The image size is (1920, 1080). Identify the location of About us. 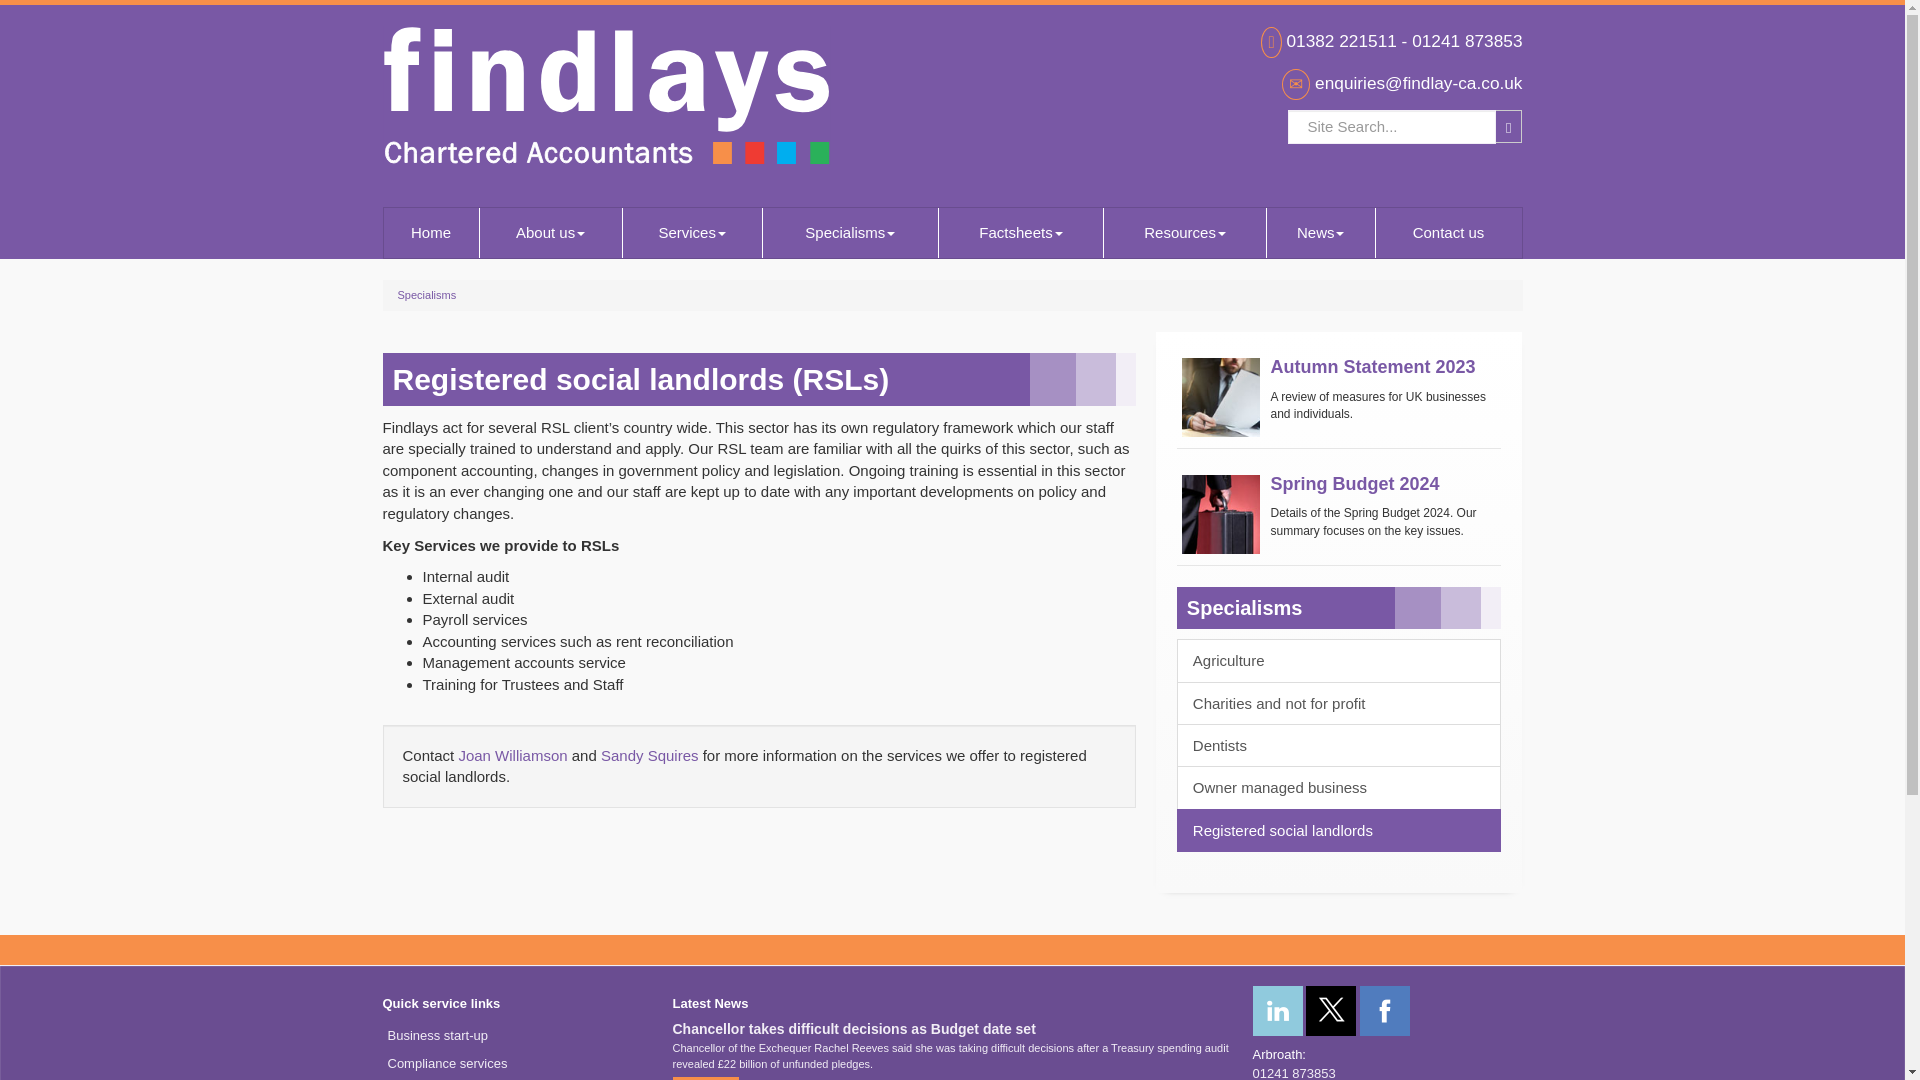
(551, 233).